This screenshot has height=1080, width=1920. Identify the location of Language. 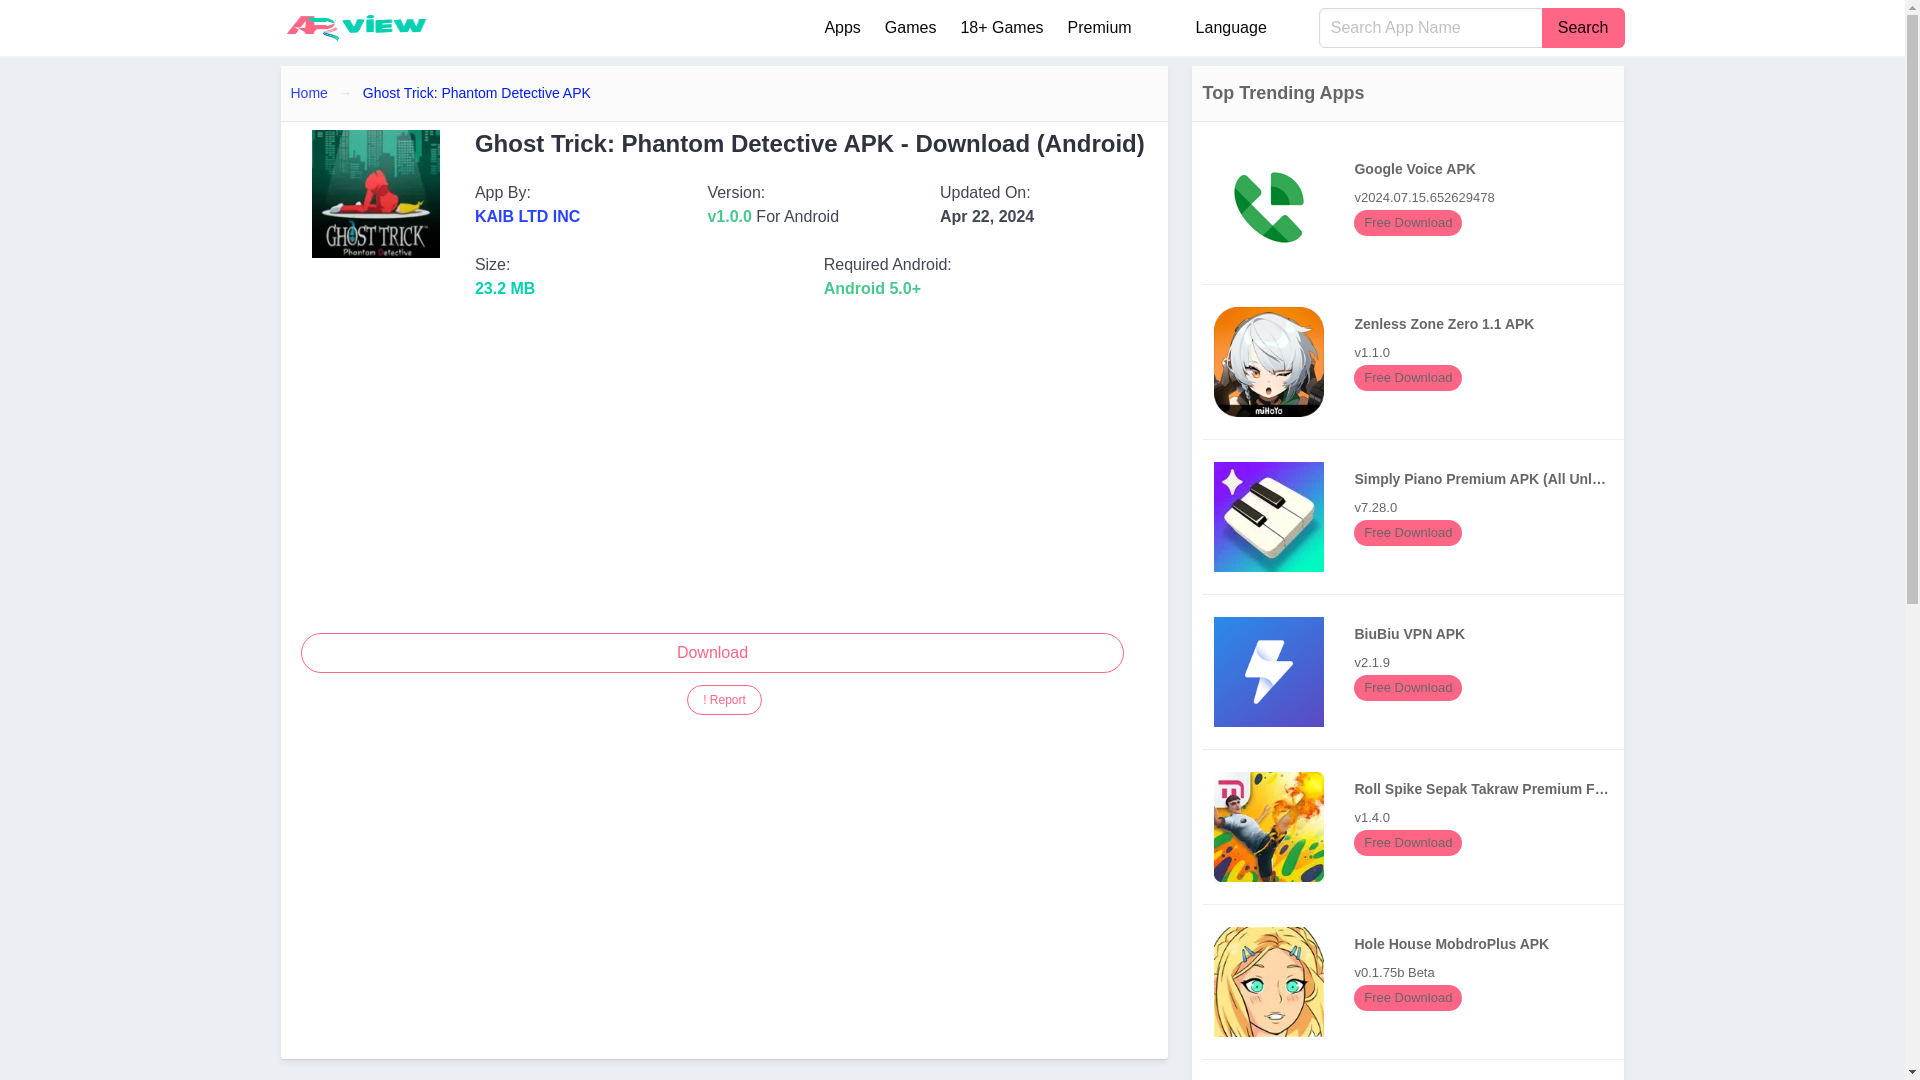
(724, 699).